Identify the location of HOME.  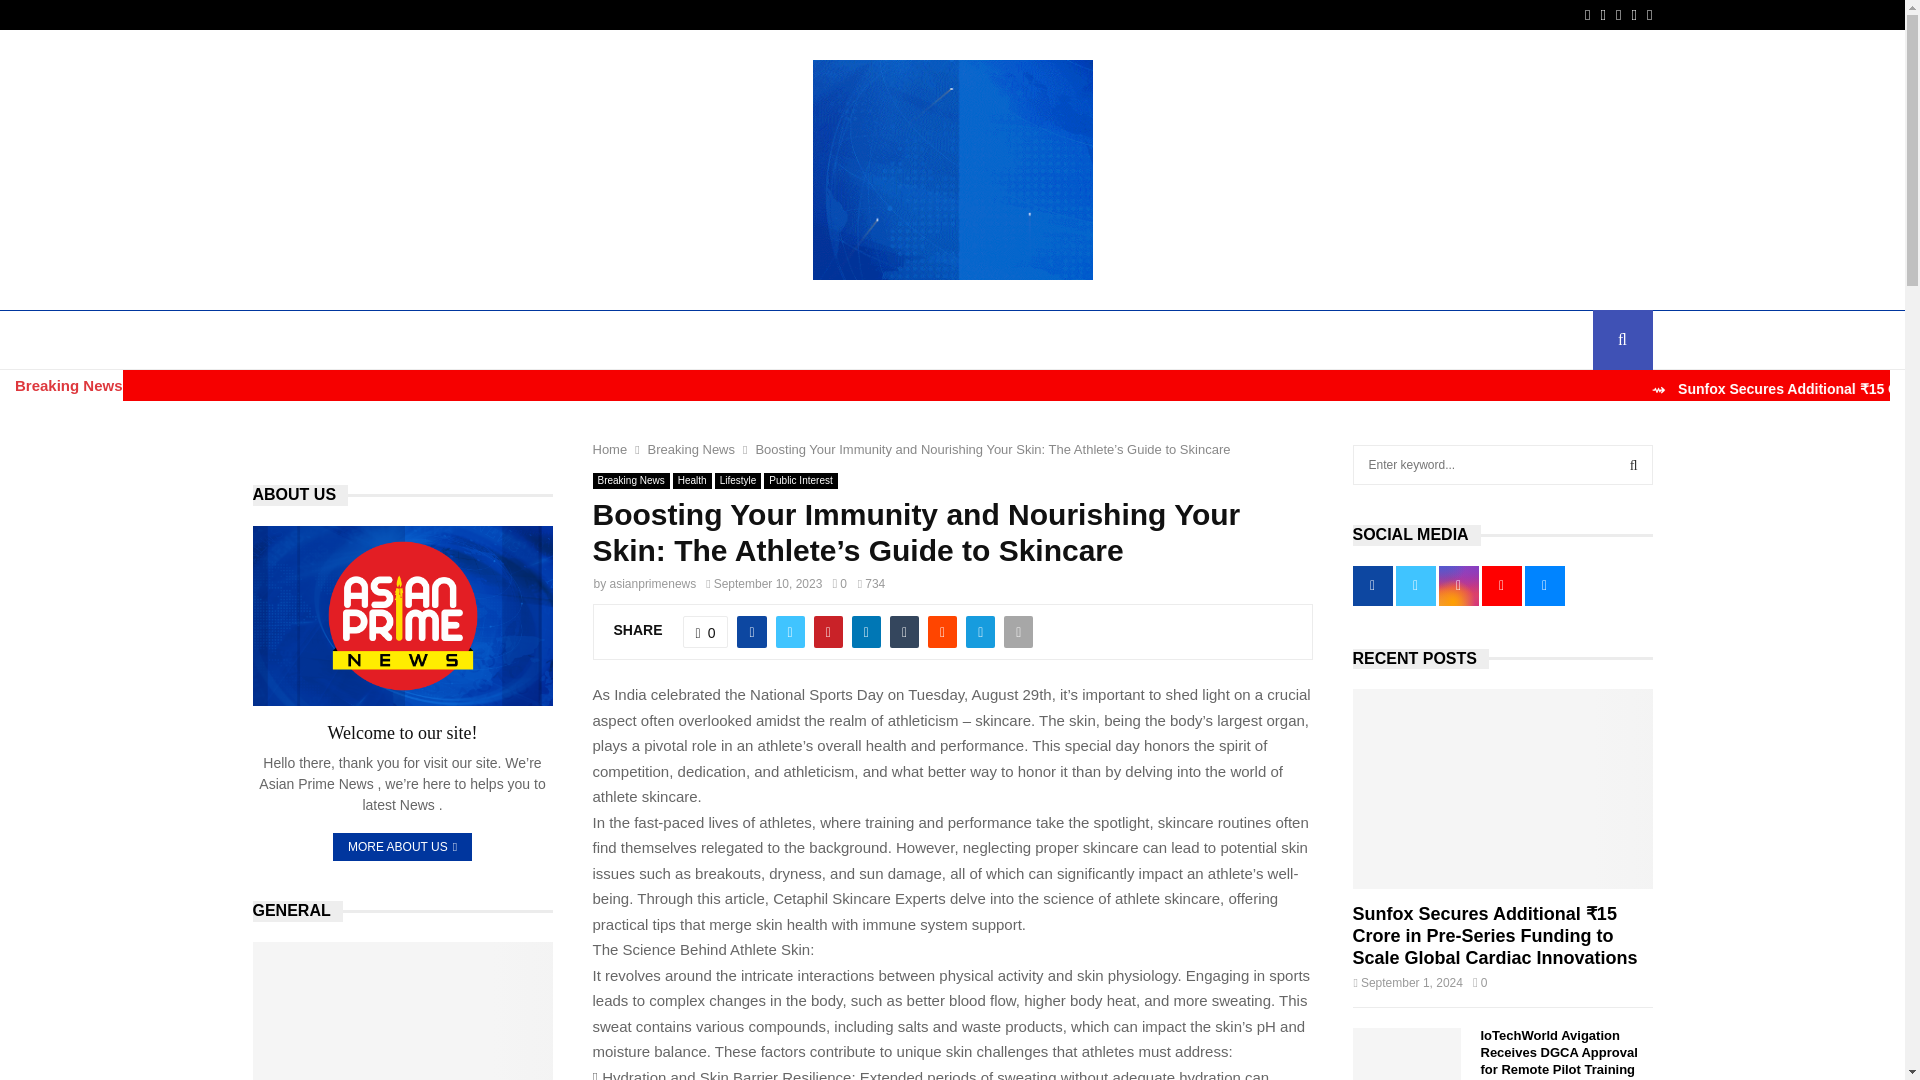
(288, 340).